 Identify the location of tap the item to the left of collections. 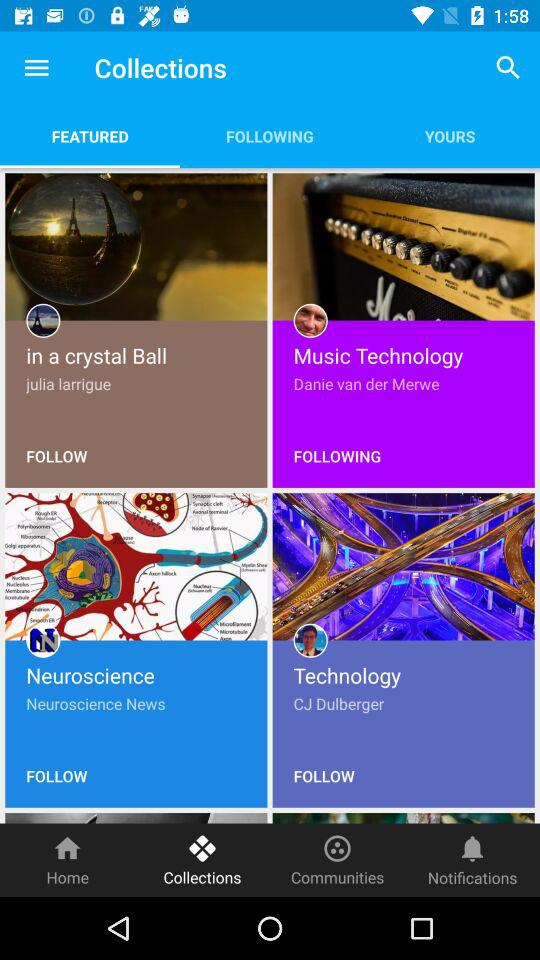
(68, 860).